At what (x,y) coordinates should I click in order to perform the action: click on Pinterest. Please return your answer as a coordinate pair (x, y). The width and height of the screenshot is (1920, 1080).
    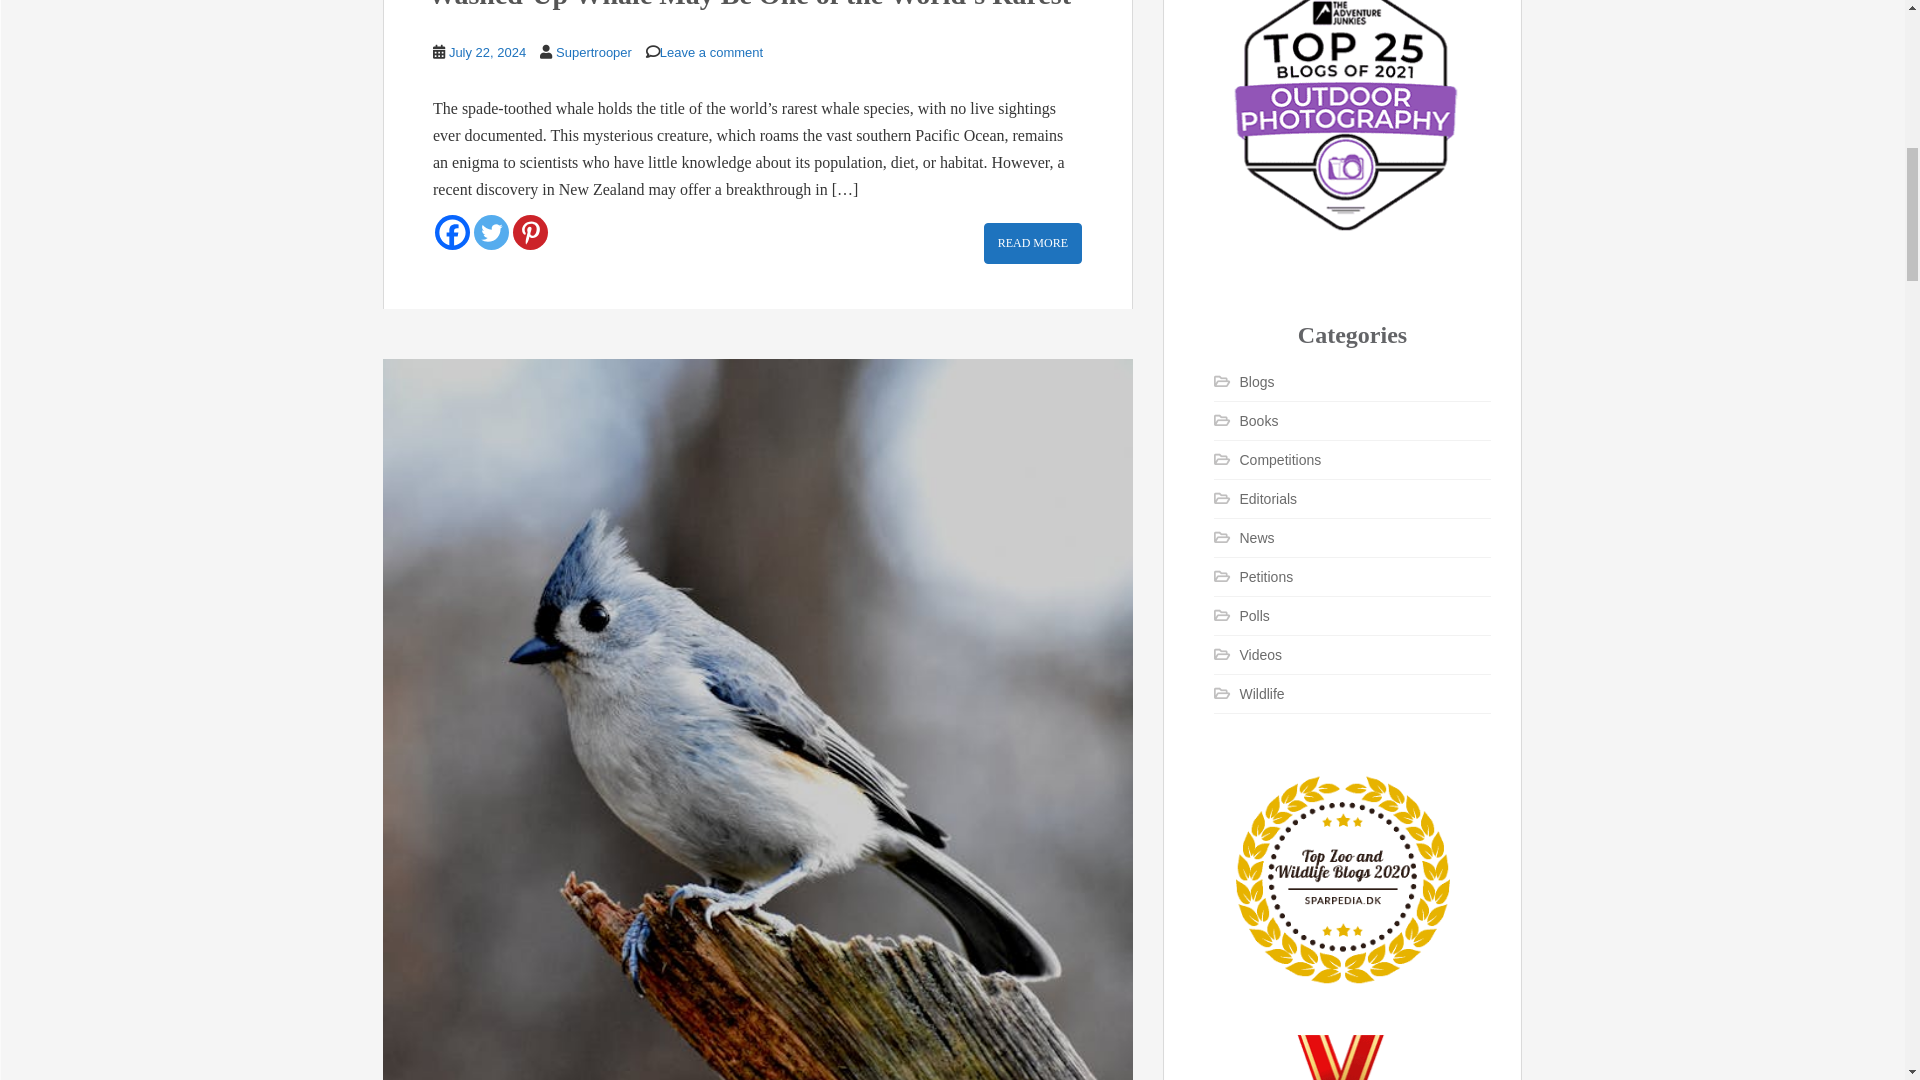
    Looking at the image, I should click on (530, 232).